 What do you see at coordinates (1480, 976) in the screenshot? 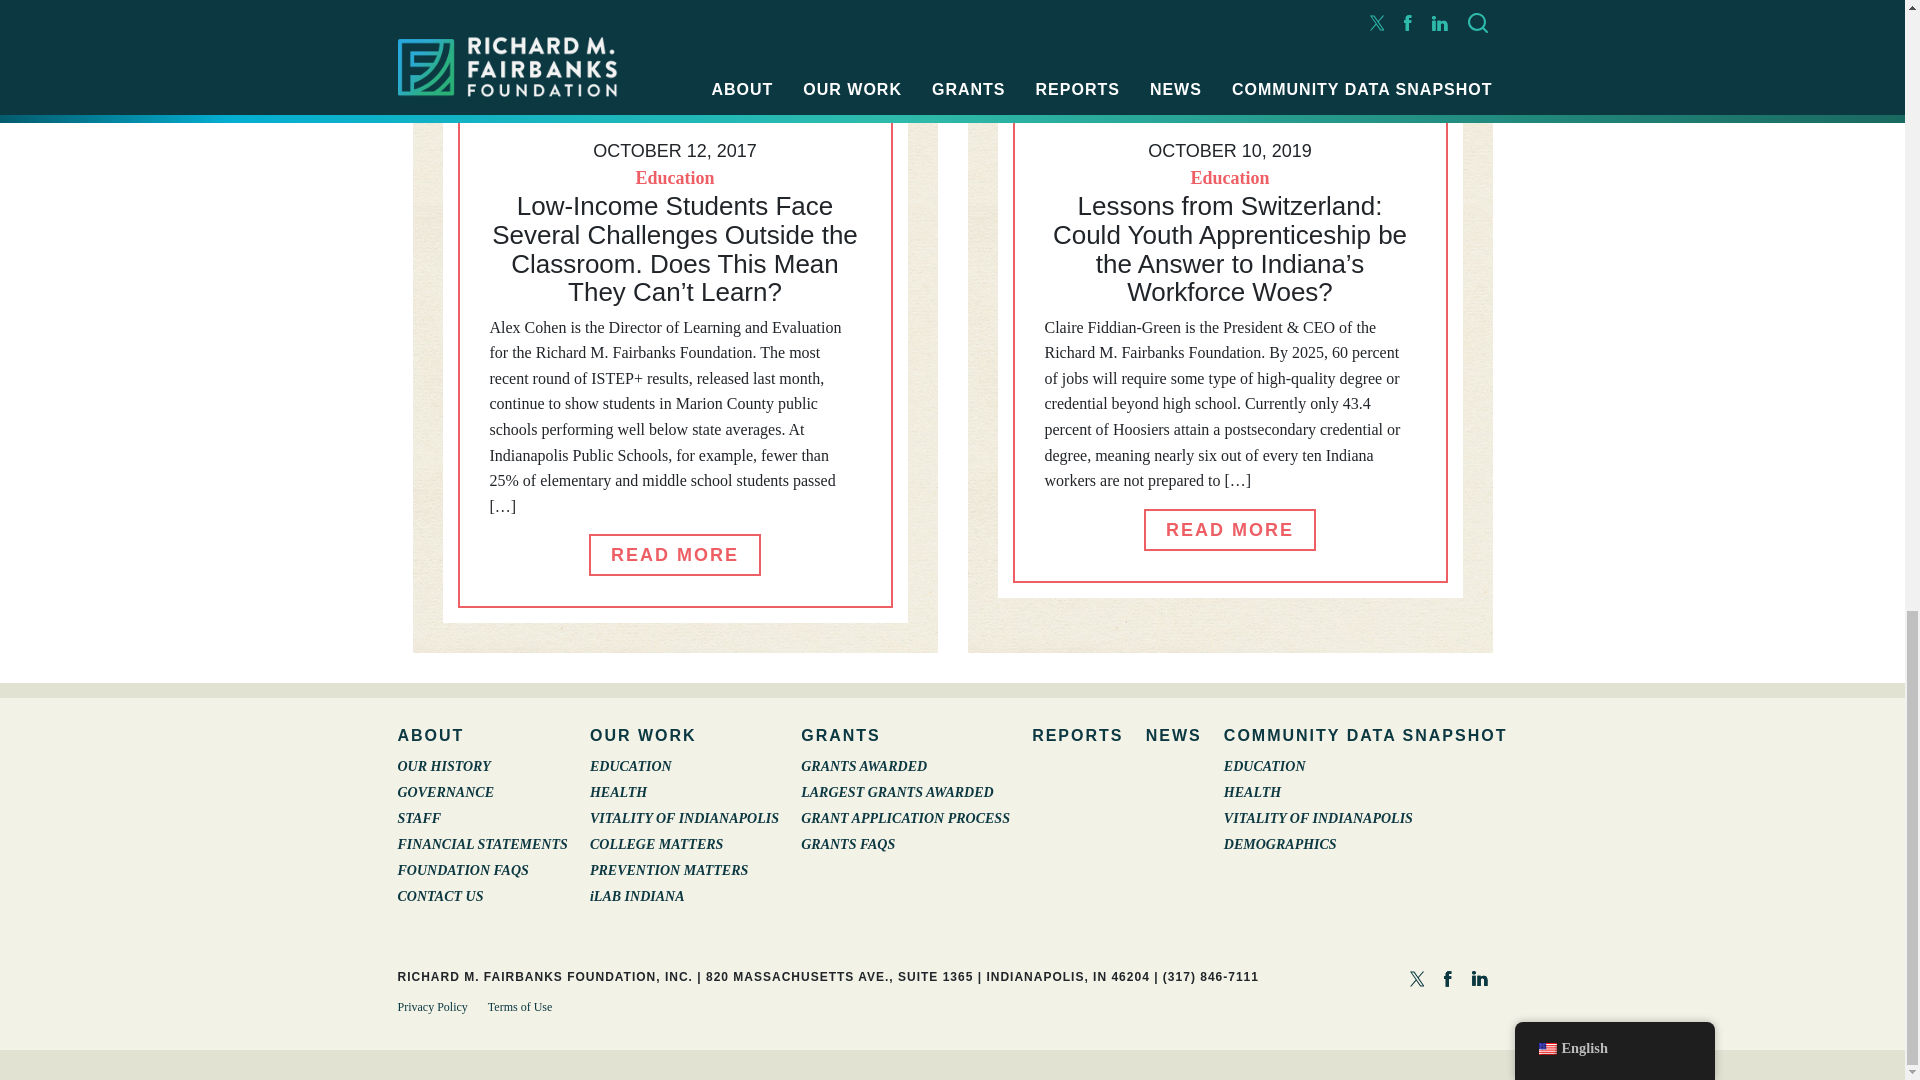
I see `Richard M. Fairbanks LinkedIn` at bounding box center [1480, 976].